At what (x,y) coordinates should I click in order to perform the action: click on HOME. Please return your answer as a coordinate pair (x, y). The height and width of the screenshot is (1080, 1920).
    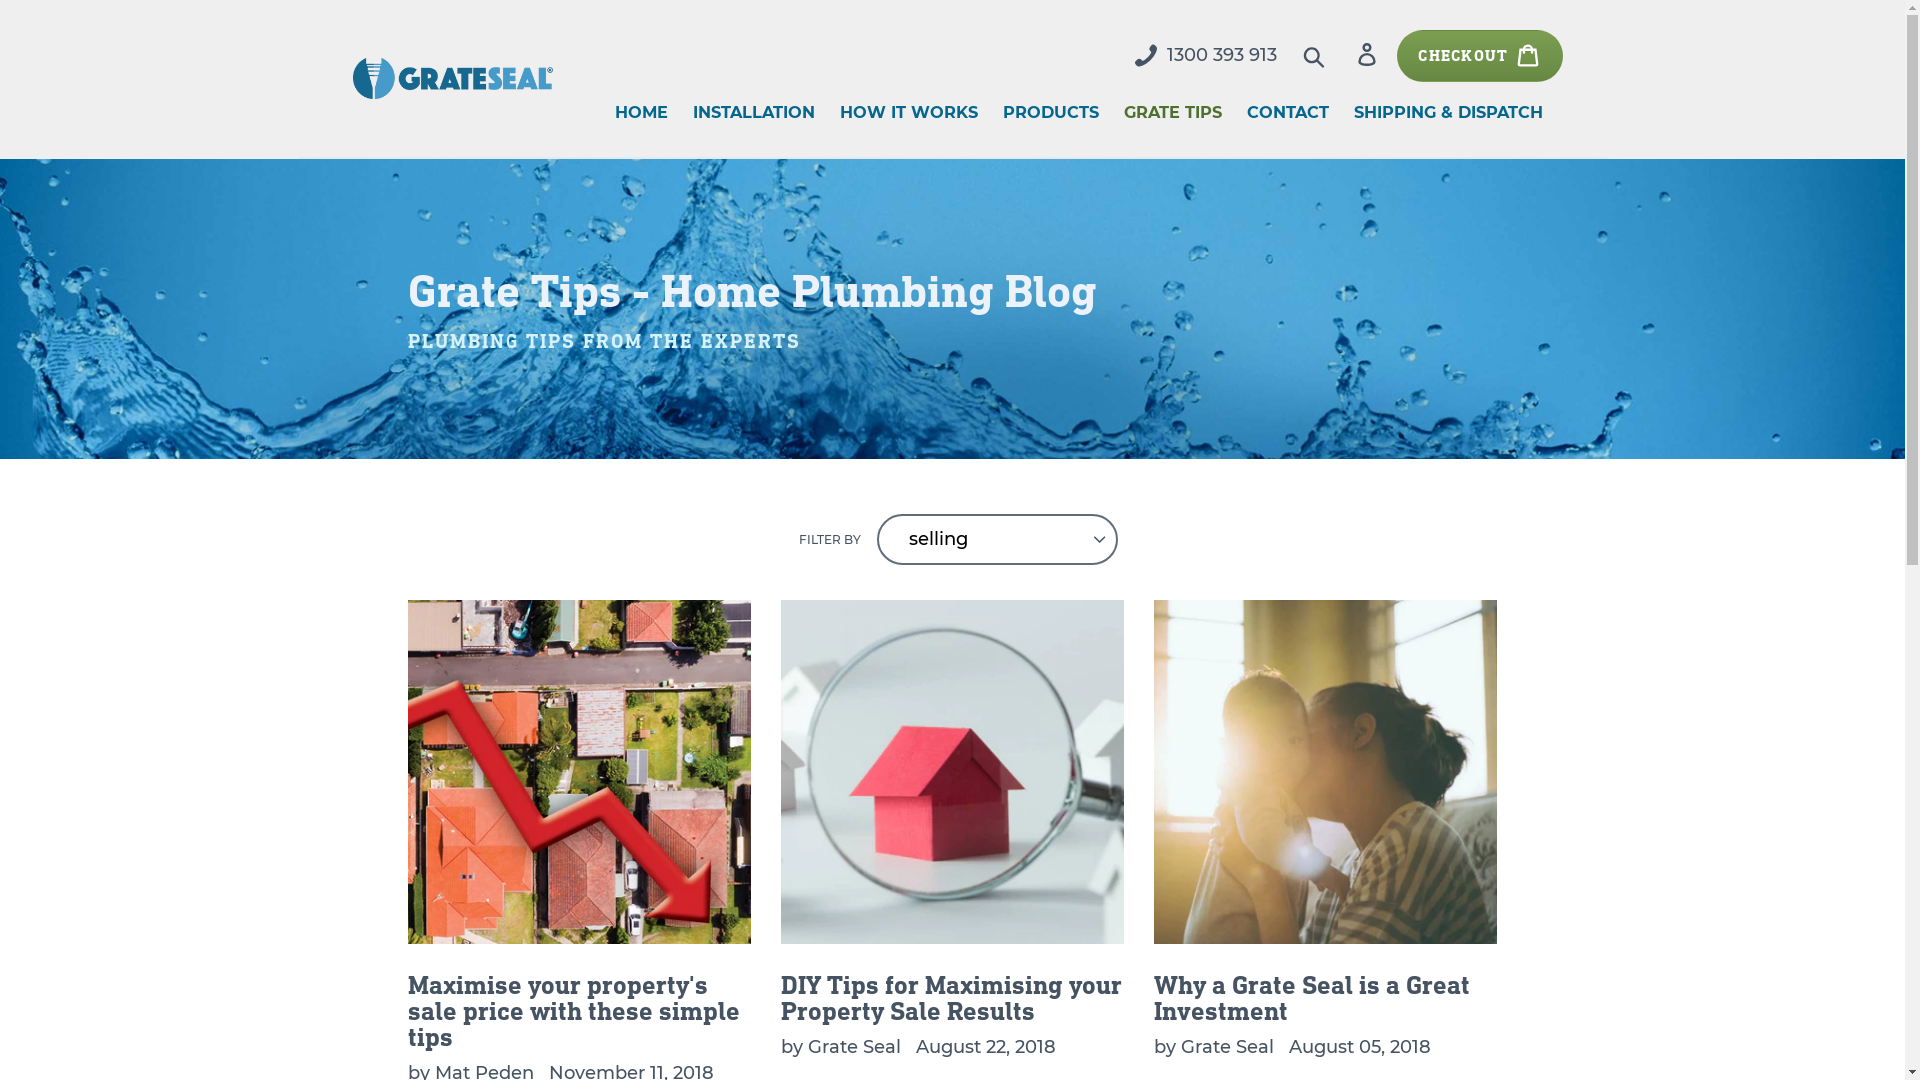
    Looking at the image, I should click on (640, 112).